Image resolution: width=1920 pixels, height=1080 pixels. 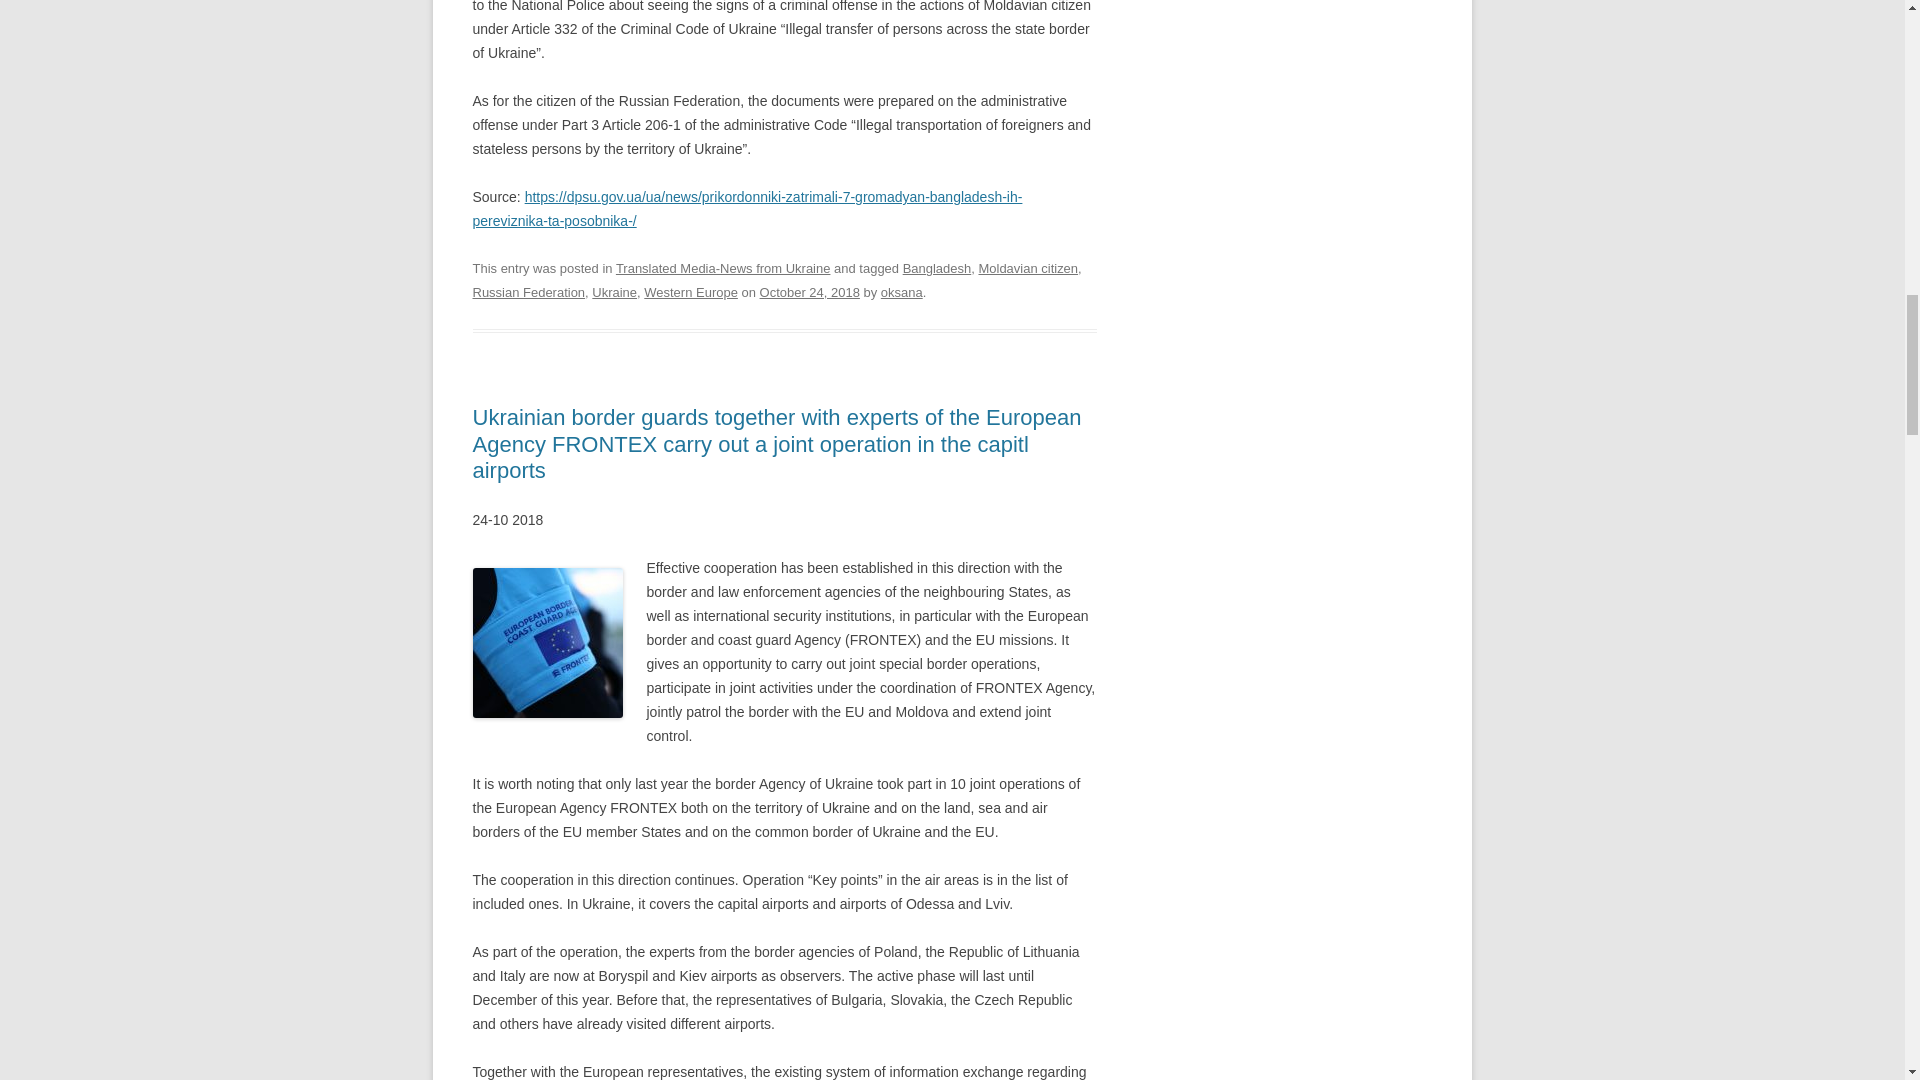 I want to click on Translated Media-News from Ukraine, so click(x=724, y=268).